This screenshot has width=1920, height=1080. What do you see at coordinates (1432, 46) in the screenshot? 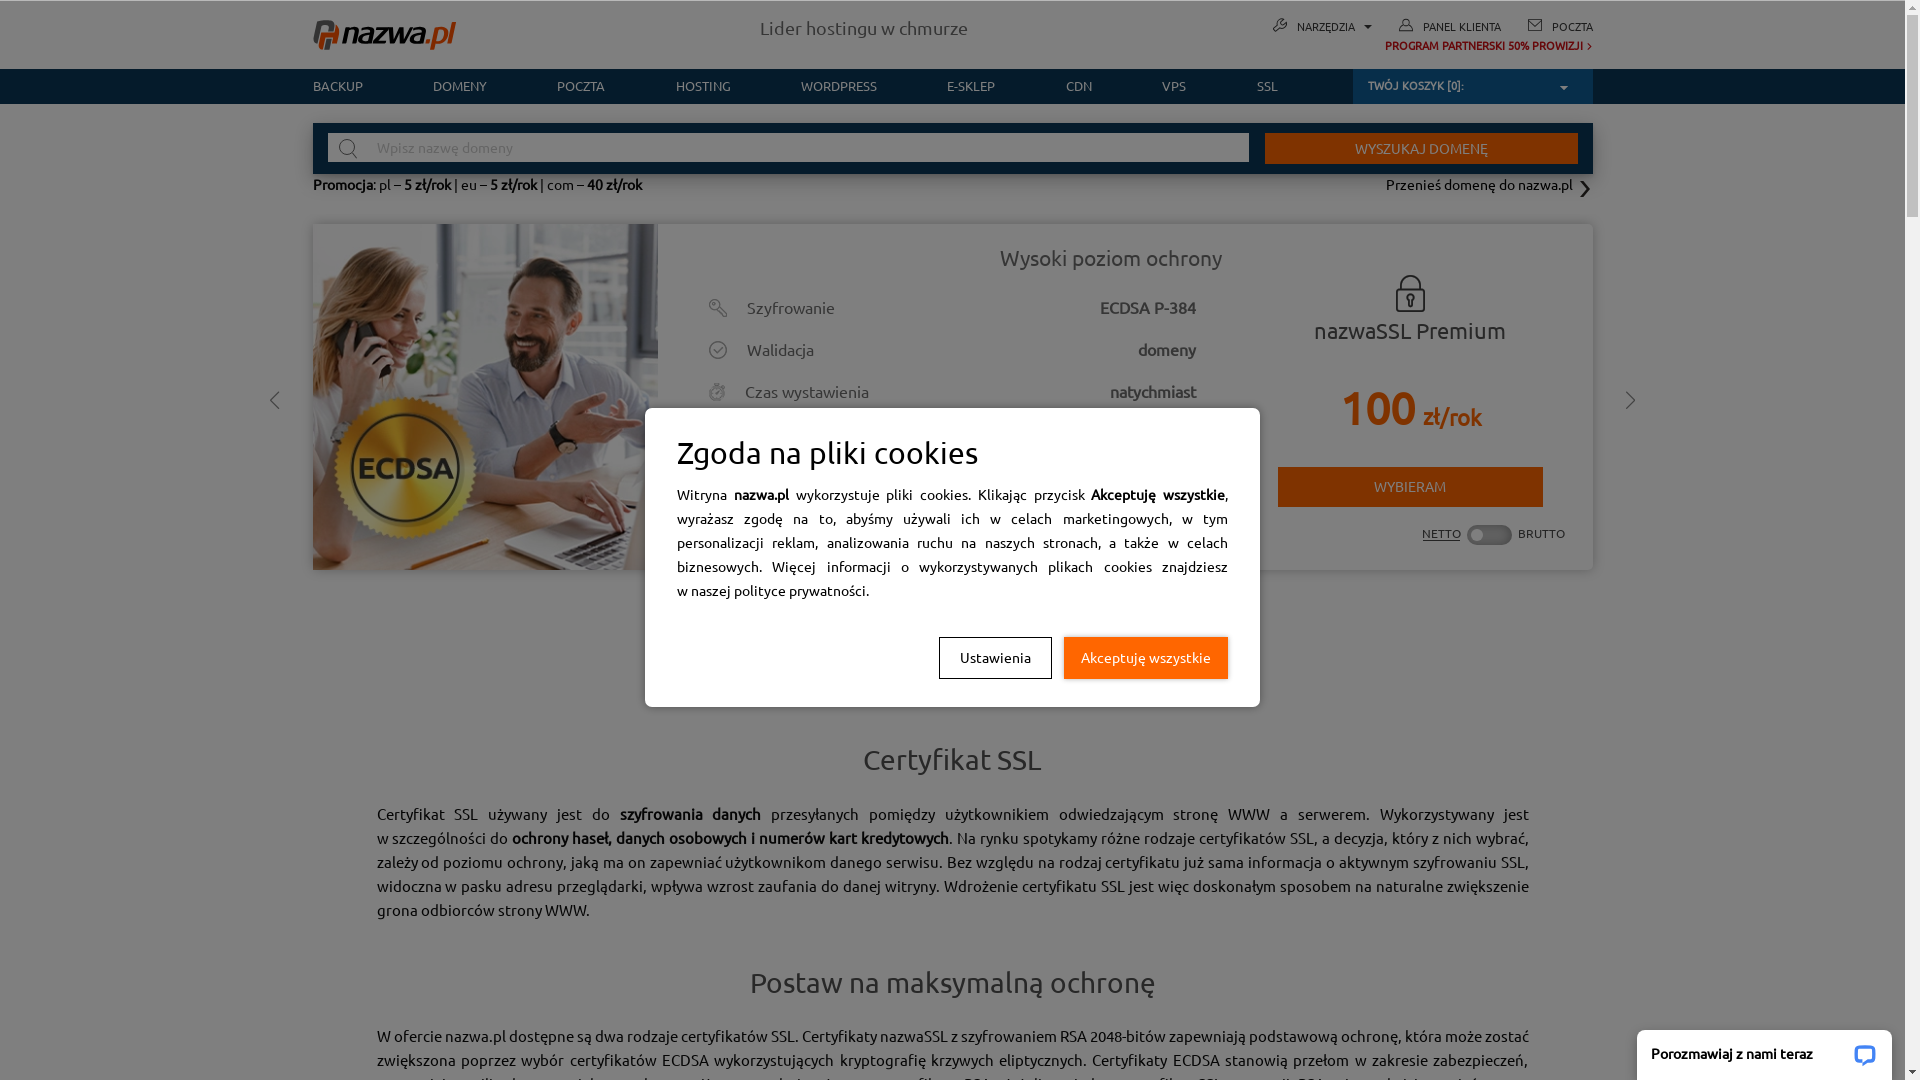
I see `PROGRAM PARTNERSKI 50% PROWIZJI` at bounding box center [1432, 46].